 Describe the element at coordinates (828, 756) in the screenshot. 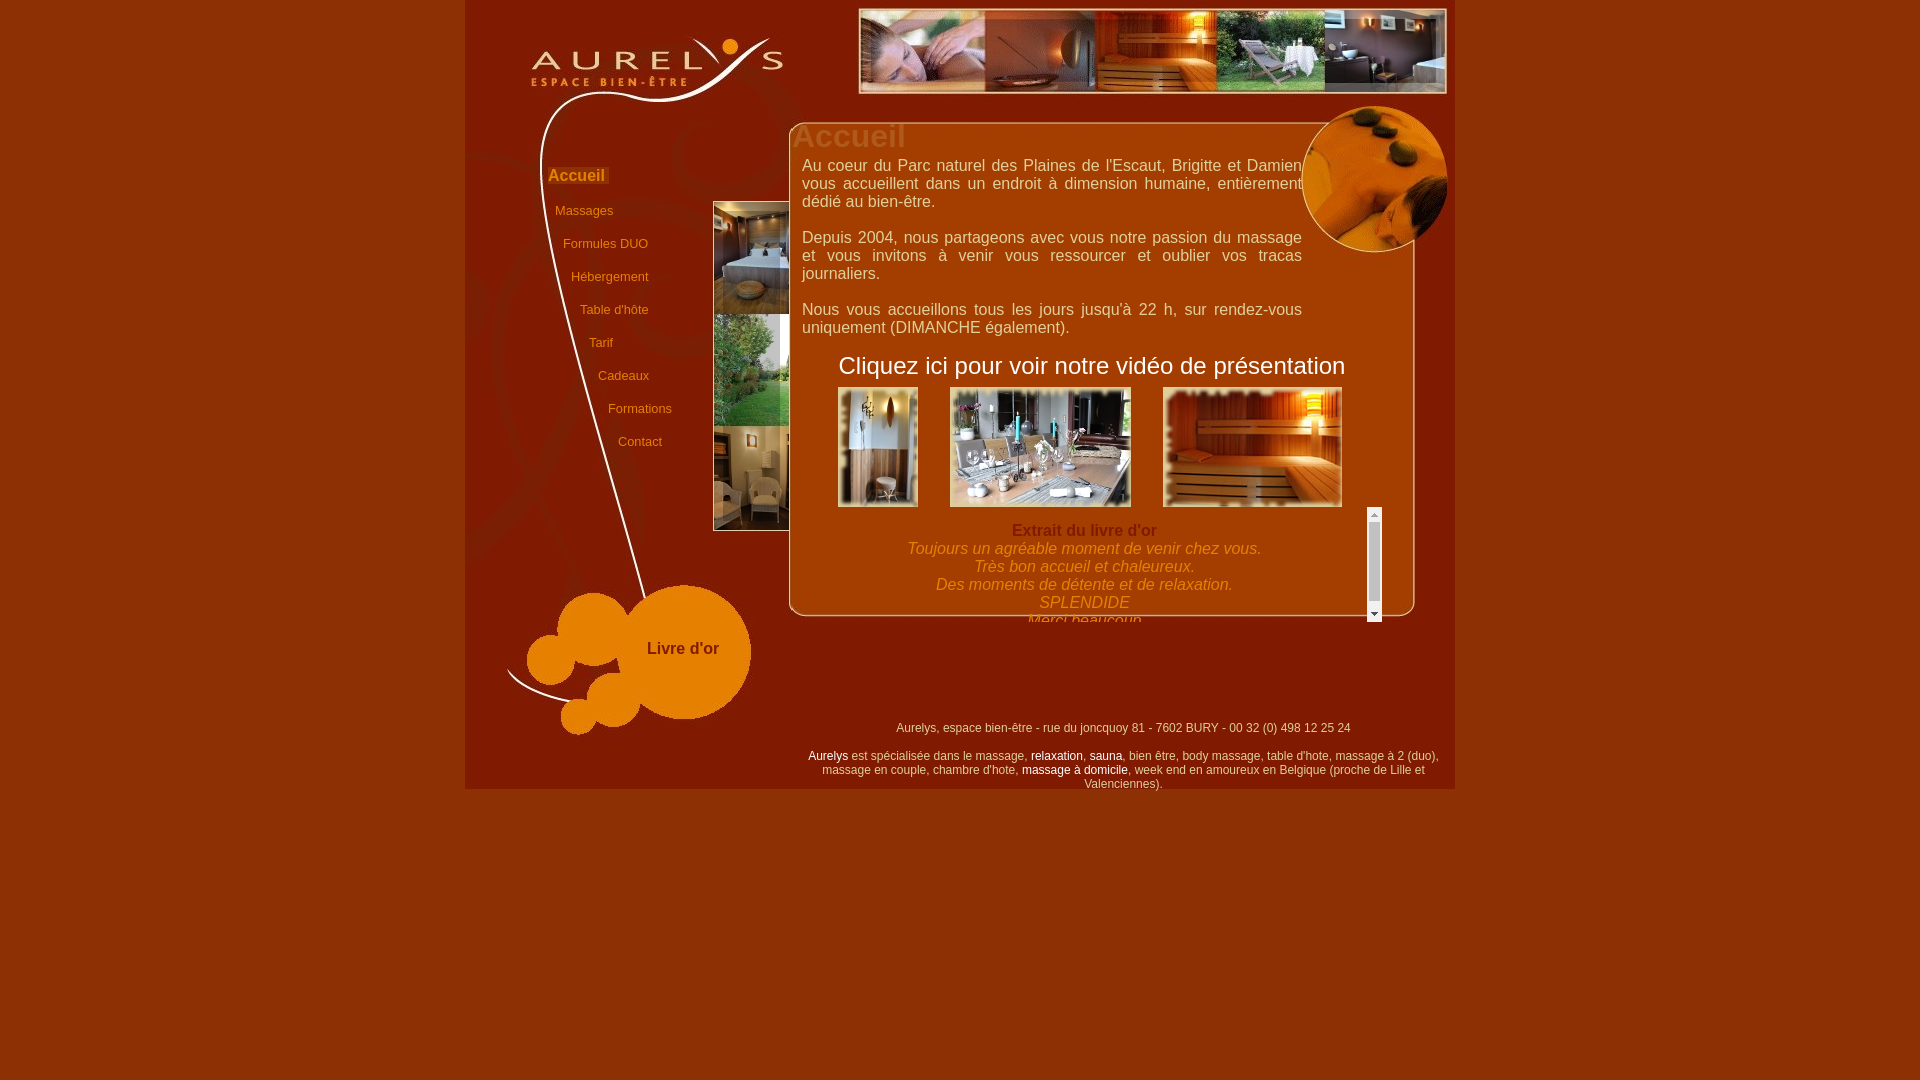

I see `Aurelys` at that location.